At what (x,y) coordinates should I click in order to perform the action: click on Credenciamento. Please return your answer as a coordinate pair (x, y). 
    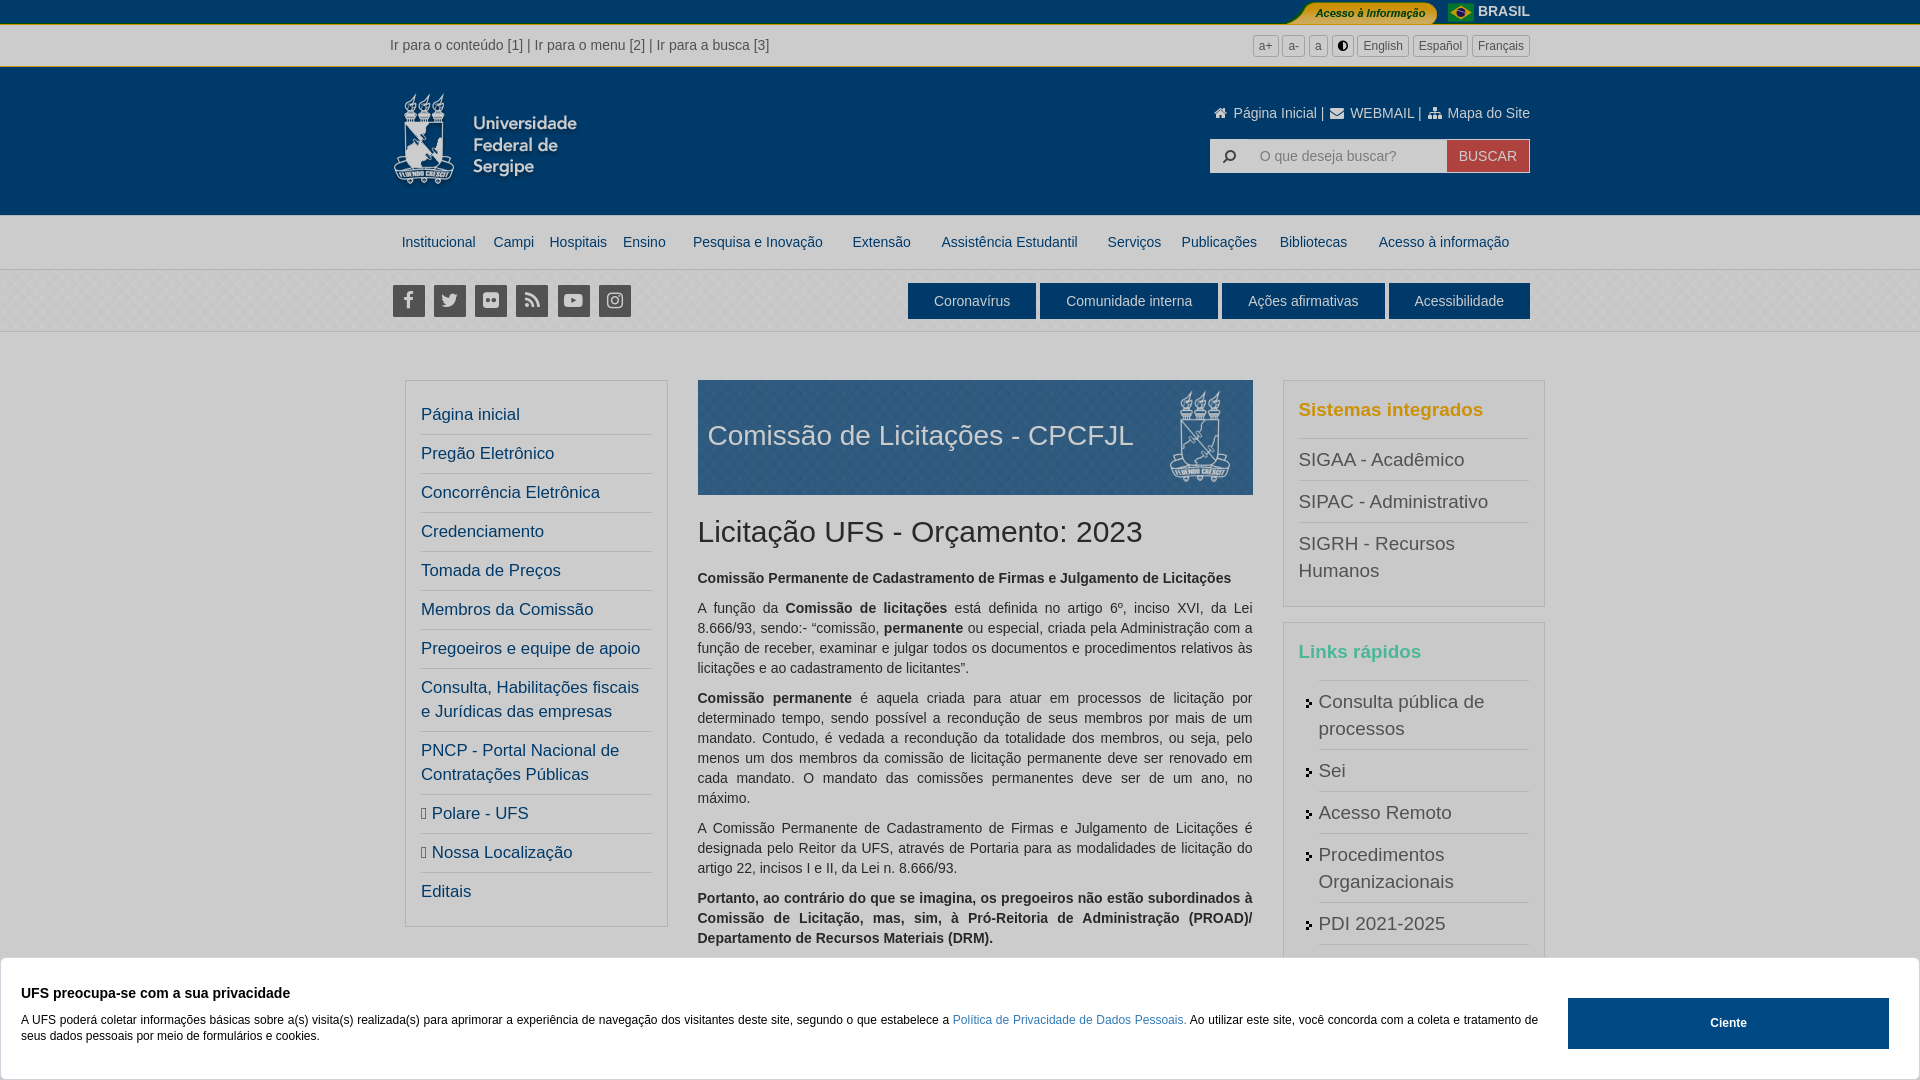
    Looking at the image, I should click on (482, 532).